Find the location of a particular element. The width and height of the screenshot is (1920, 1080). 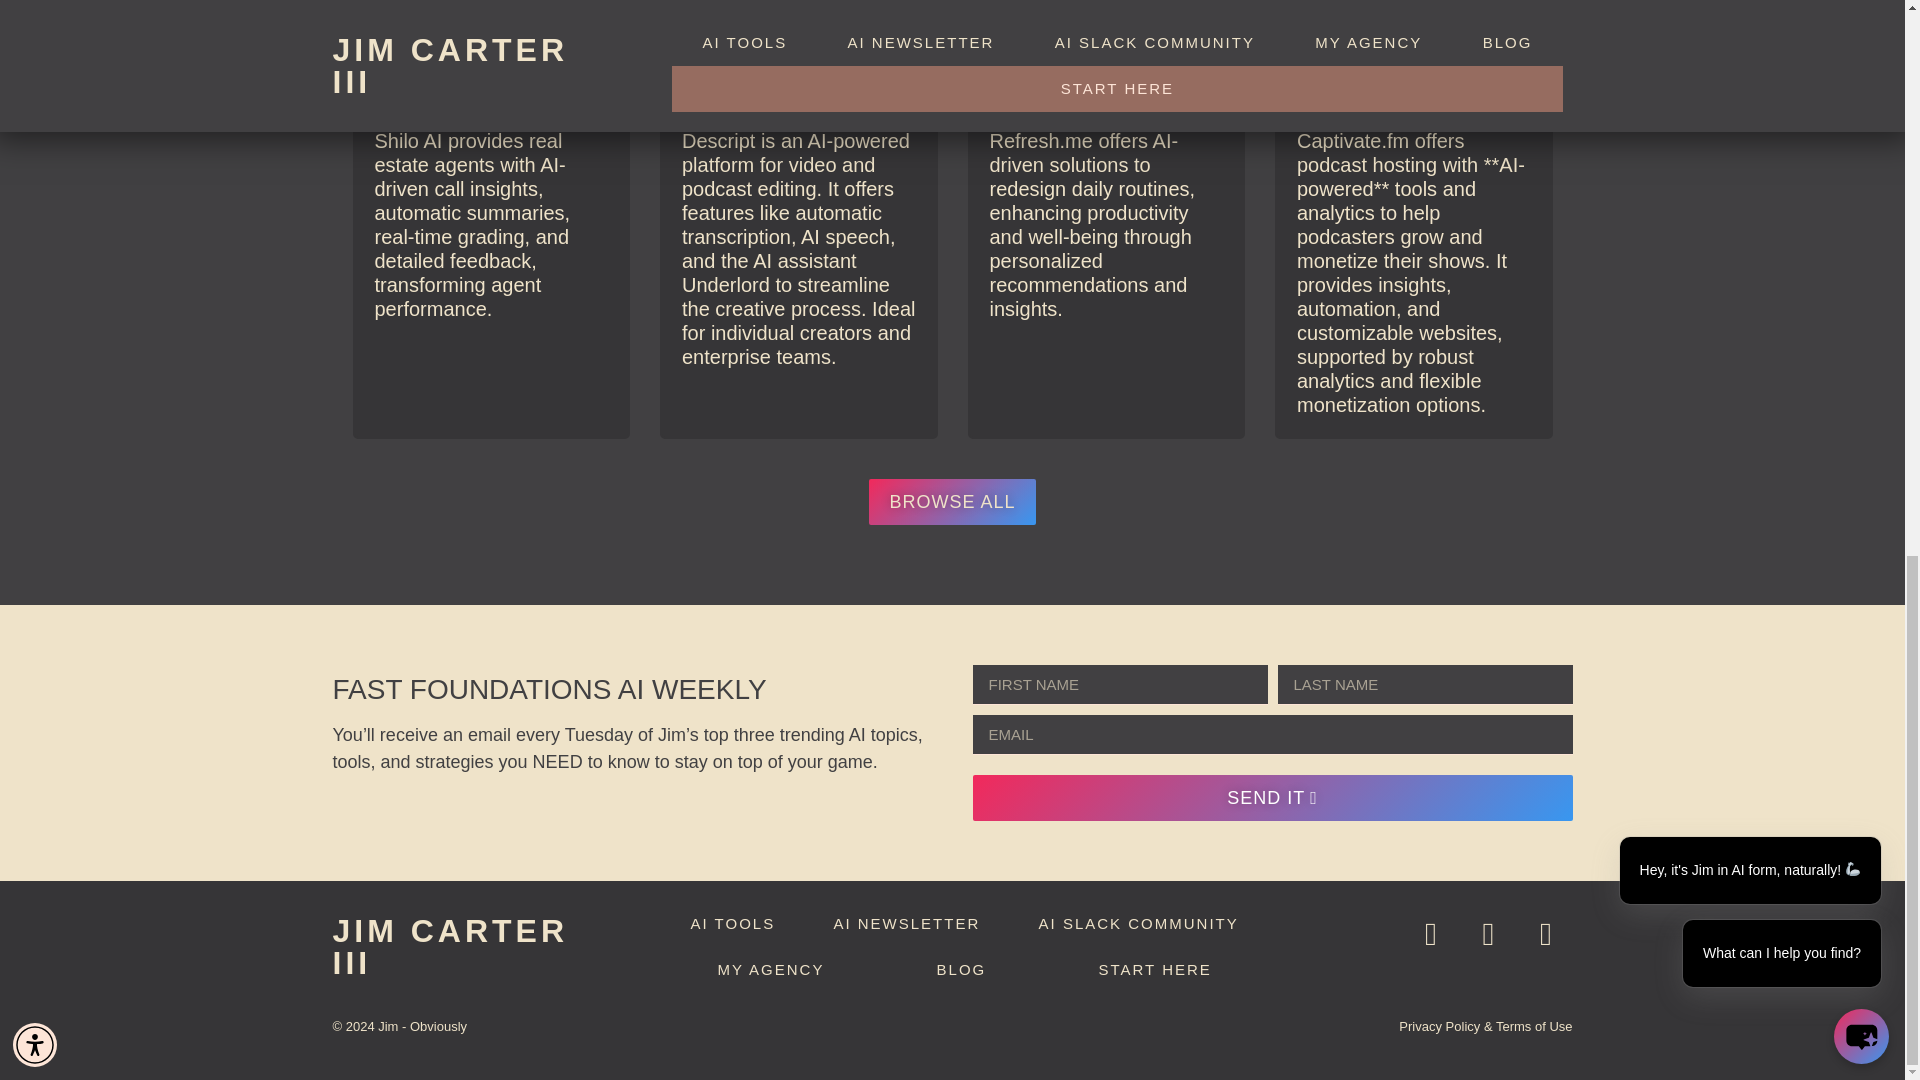

BROWSE ALL is located at coordinates (952, 502).